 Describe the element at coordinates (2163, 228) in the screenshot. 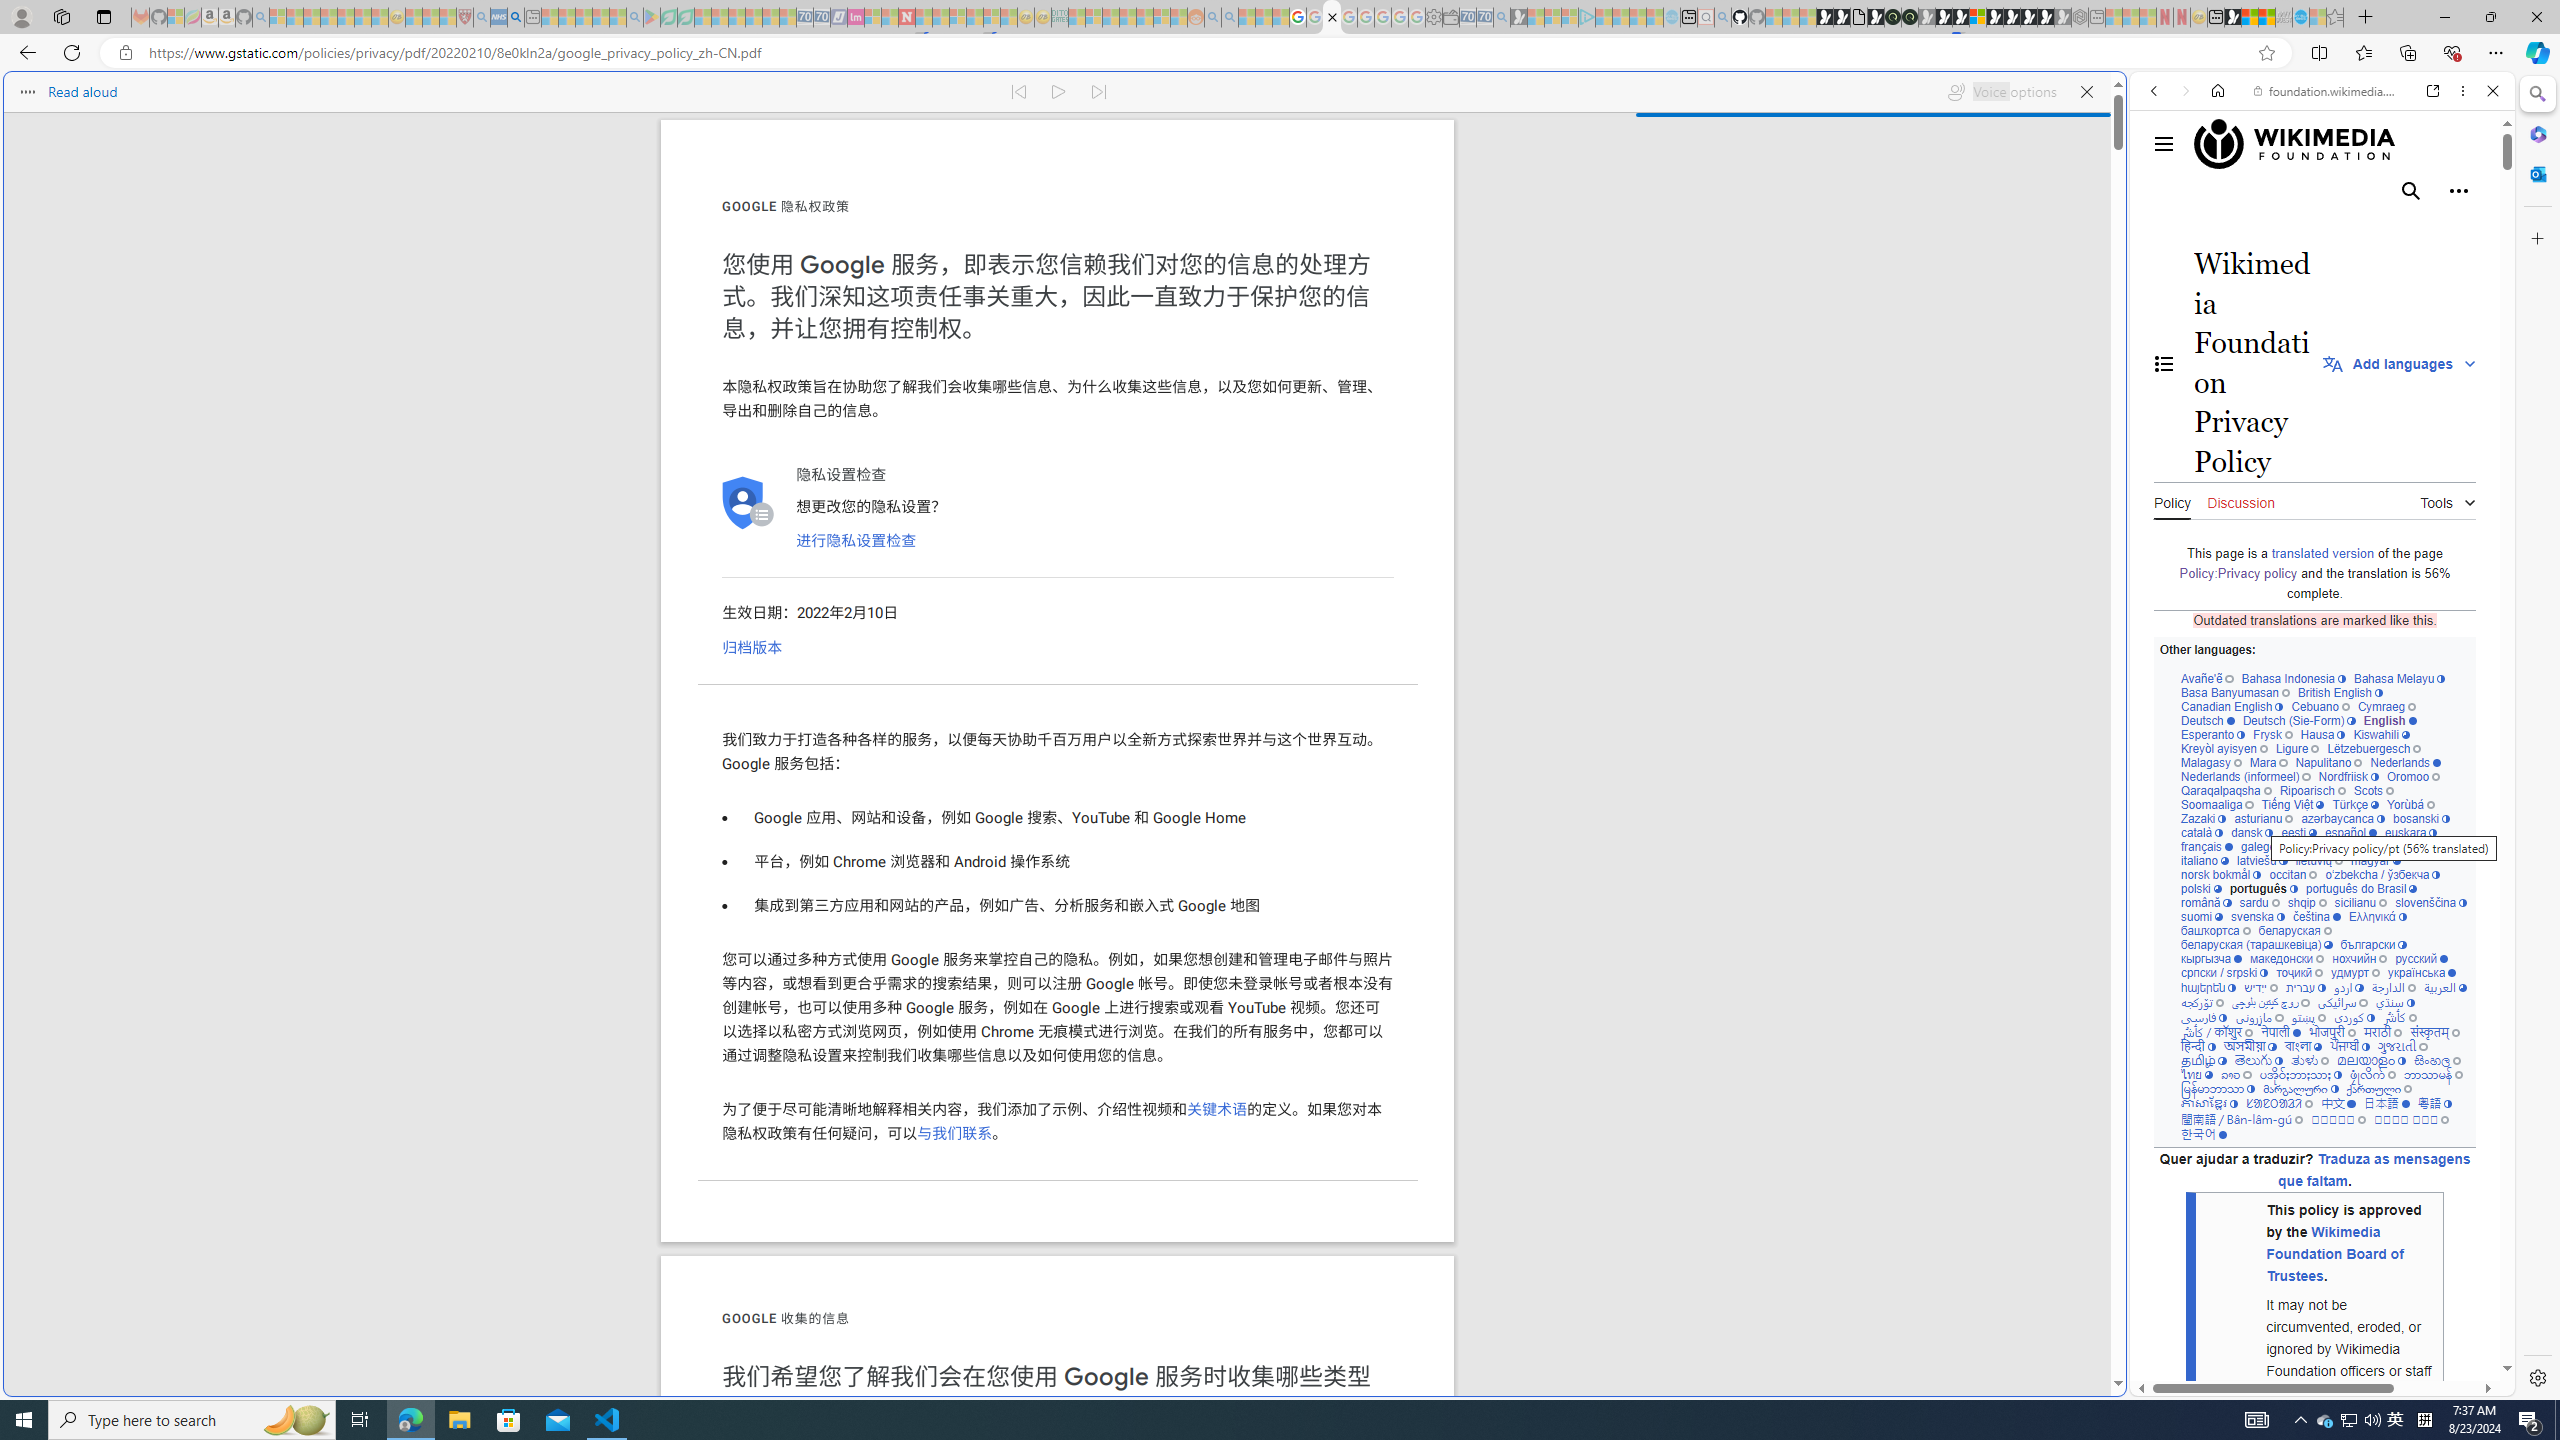

I see `Search Filter, WEB` at that location.